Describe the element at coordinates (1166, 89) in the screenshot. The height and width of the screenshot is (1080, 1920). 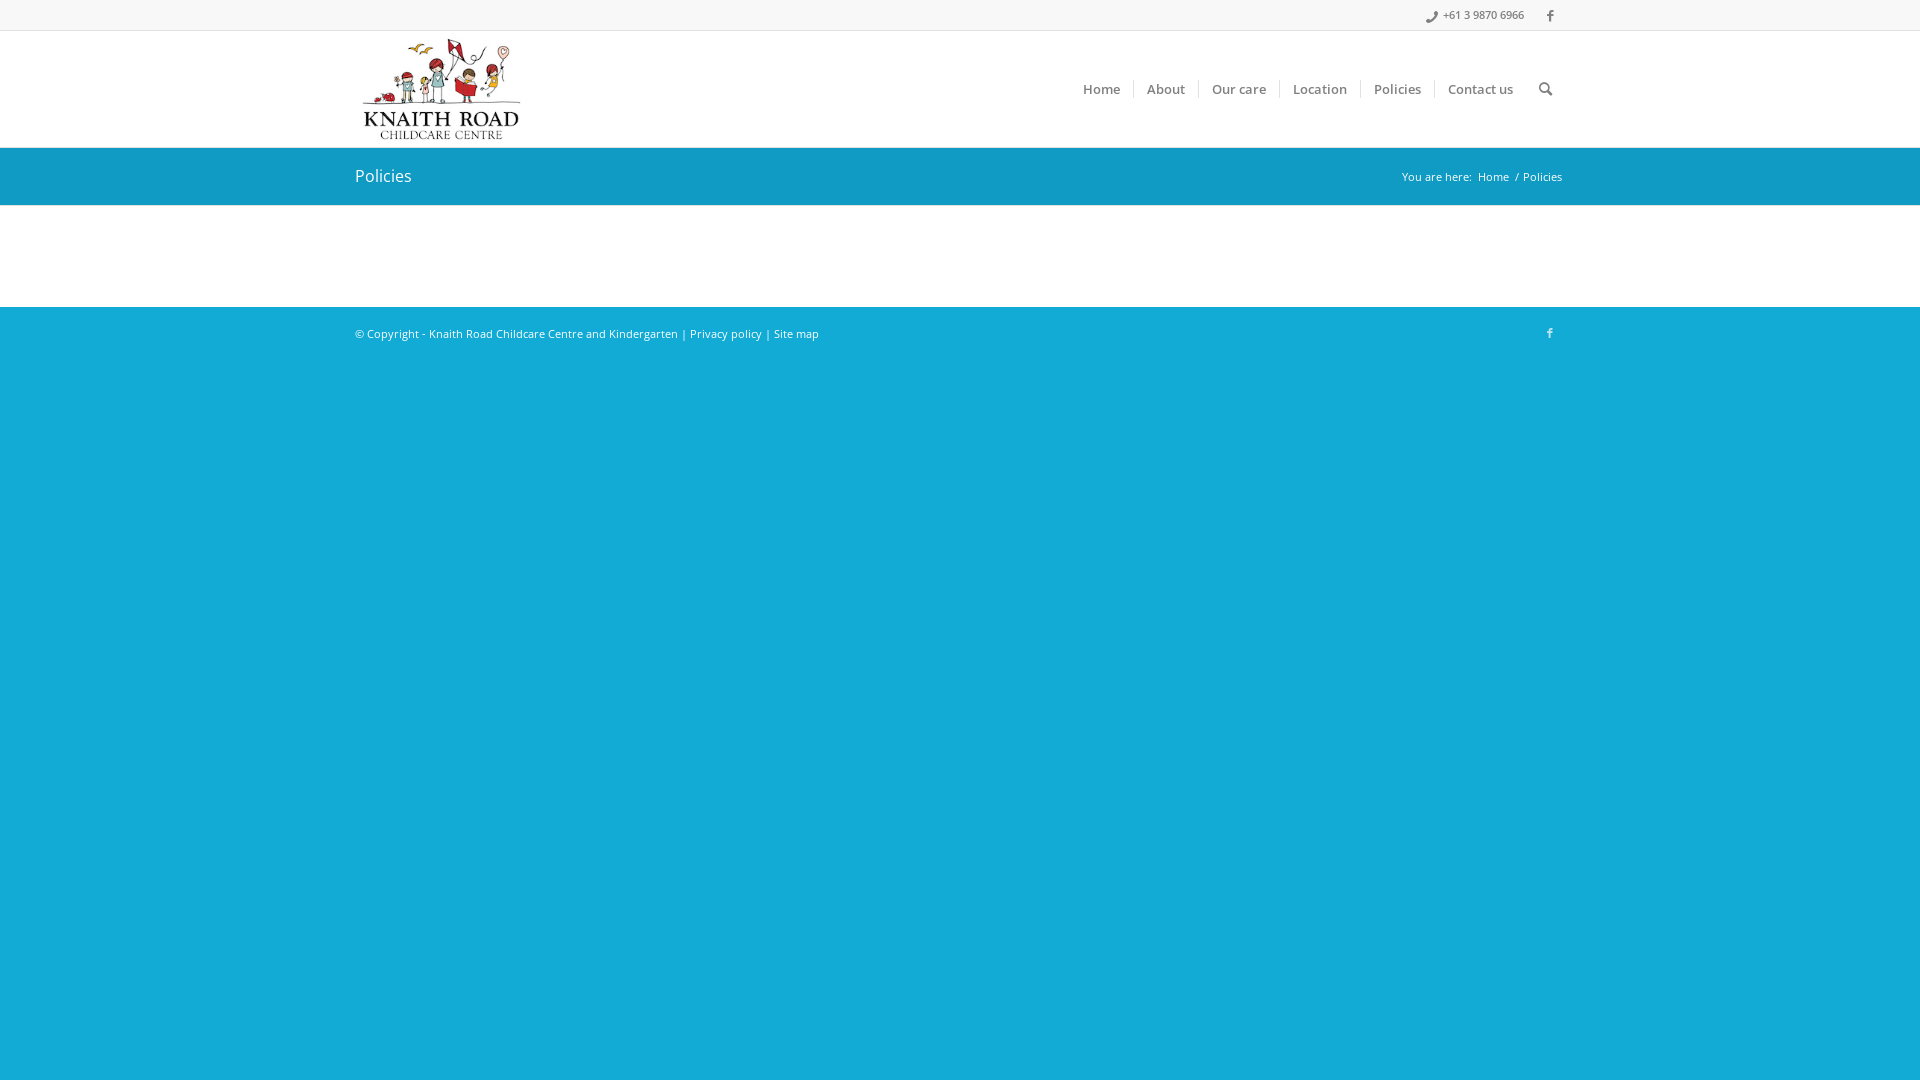
I see `About` at that location.